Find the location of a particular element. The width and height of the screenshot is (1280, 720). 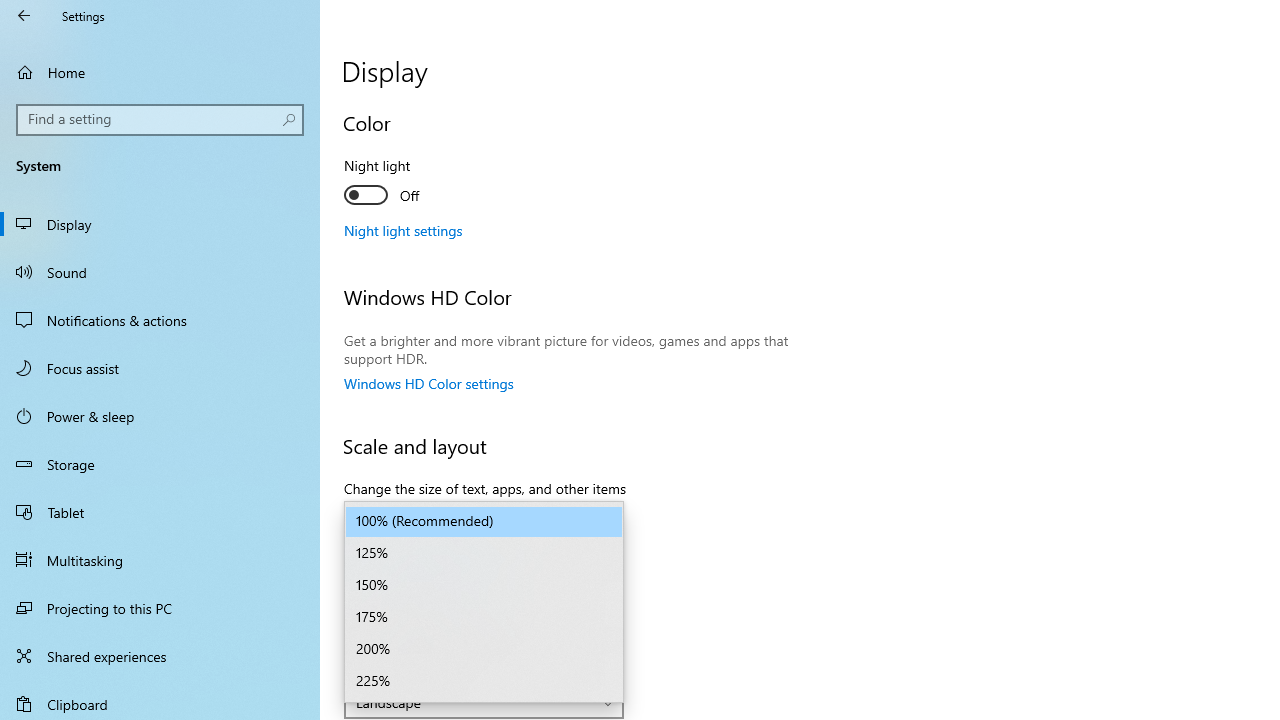

Multitasking is located at coordinates (160, 559).